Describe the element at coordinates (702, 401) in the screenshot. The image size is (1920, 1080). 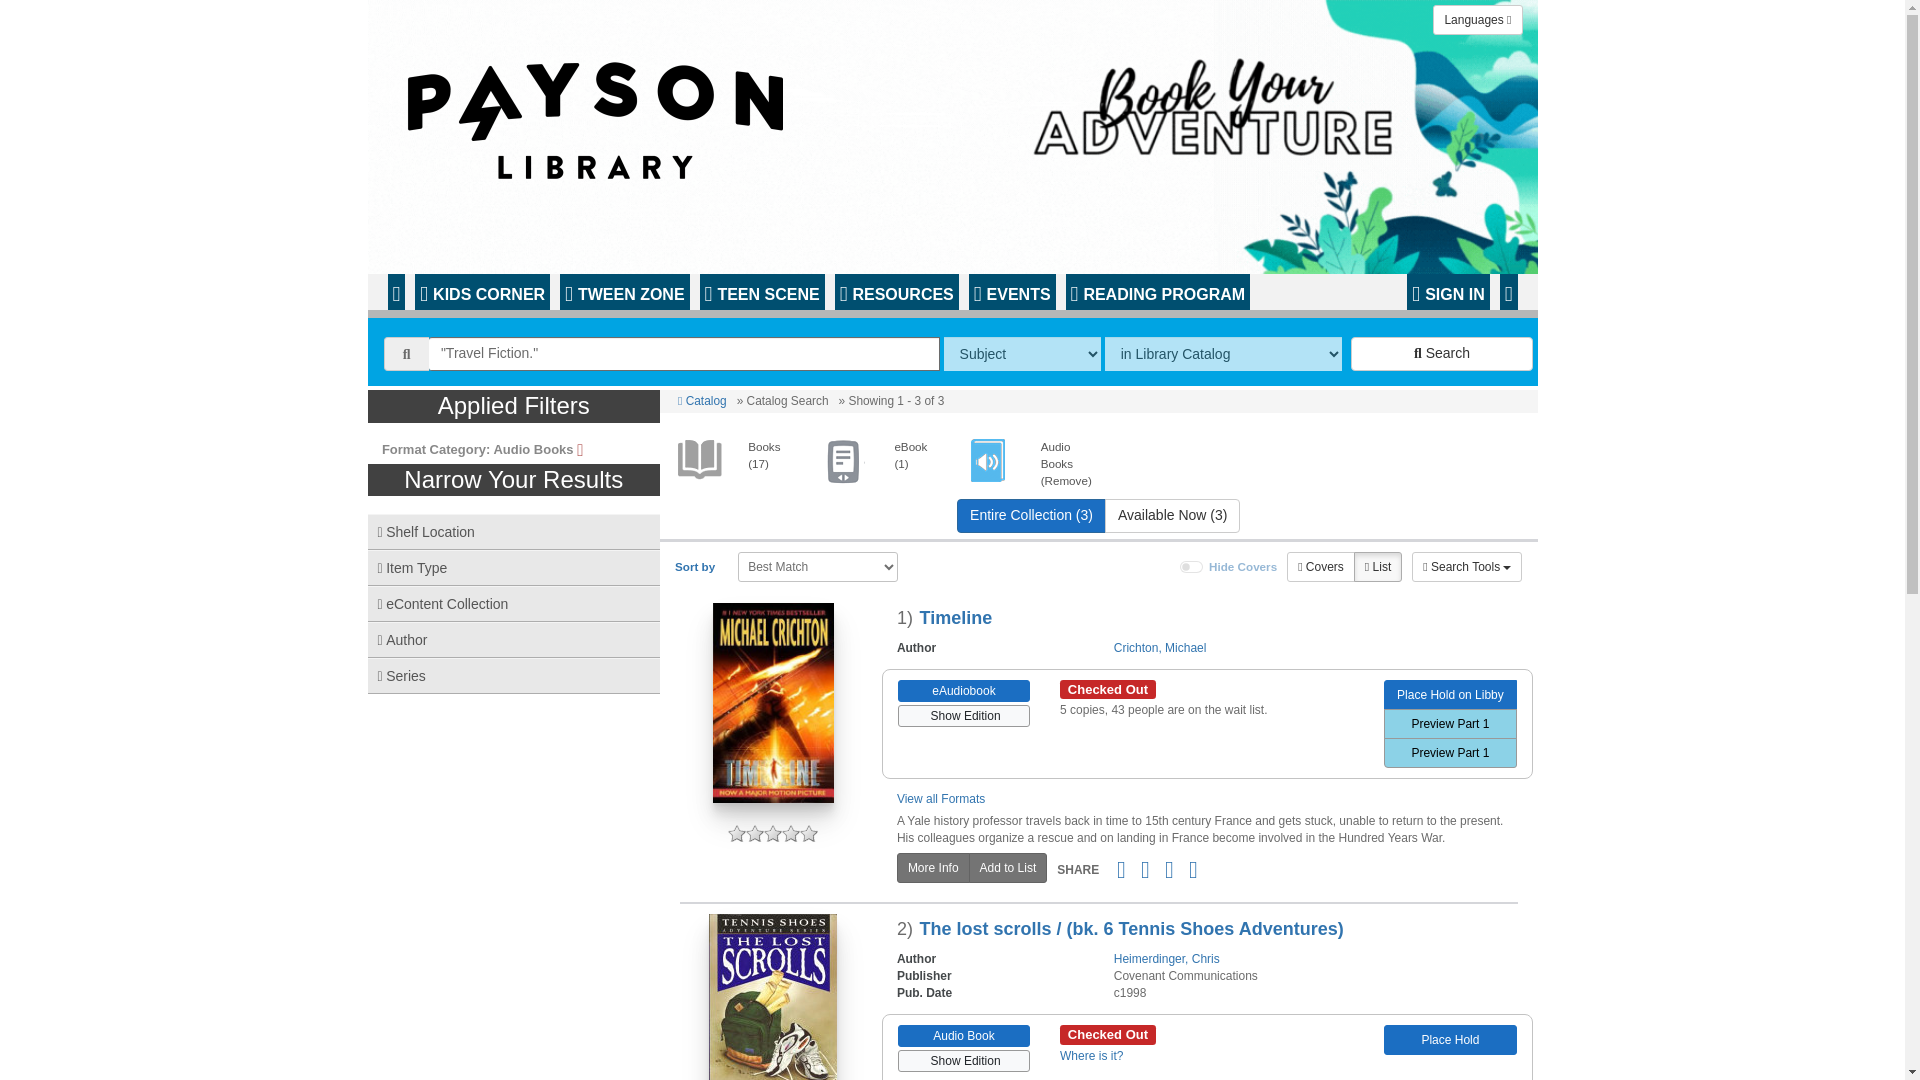
I see `Catalog` at that location.